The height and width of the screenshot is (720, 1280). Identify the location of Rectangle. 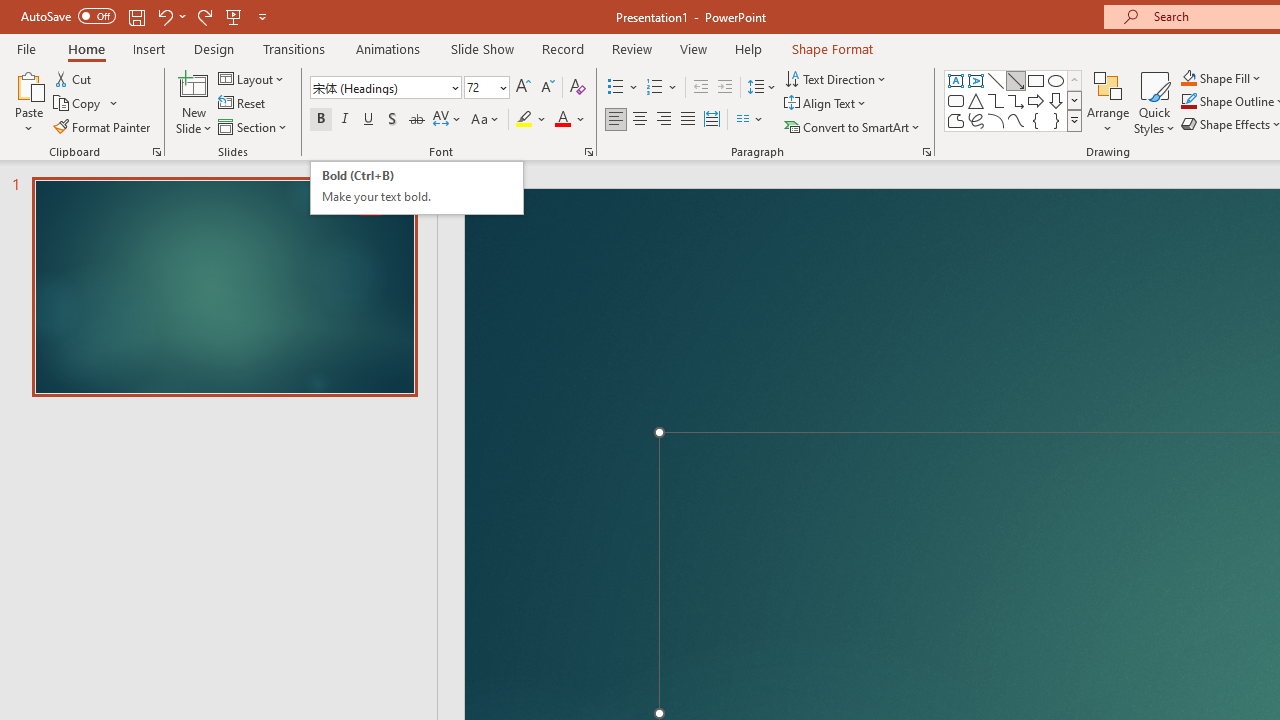
(1036, 80).